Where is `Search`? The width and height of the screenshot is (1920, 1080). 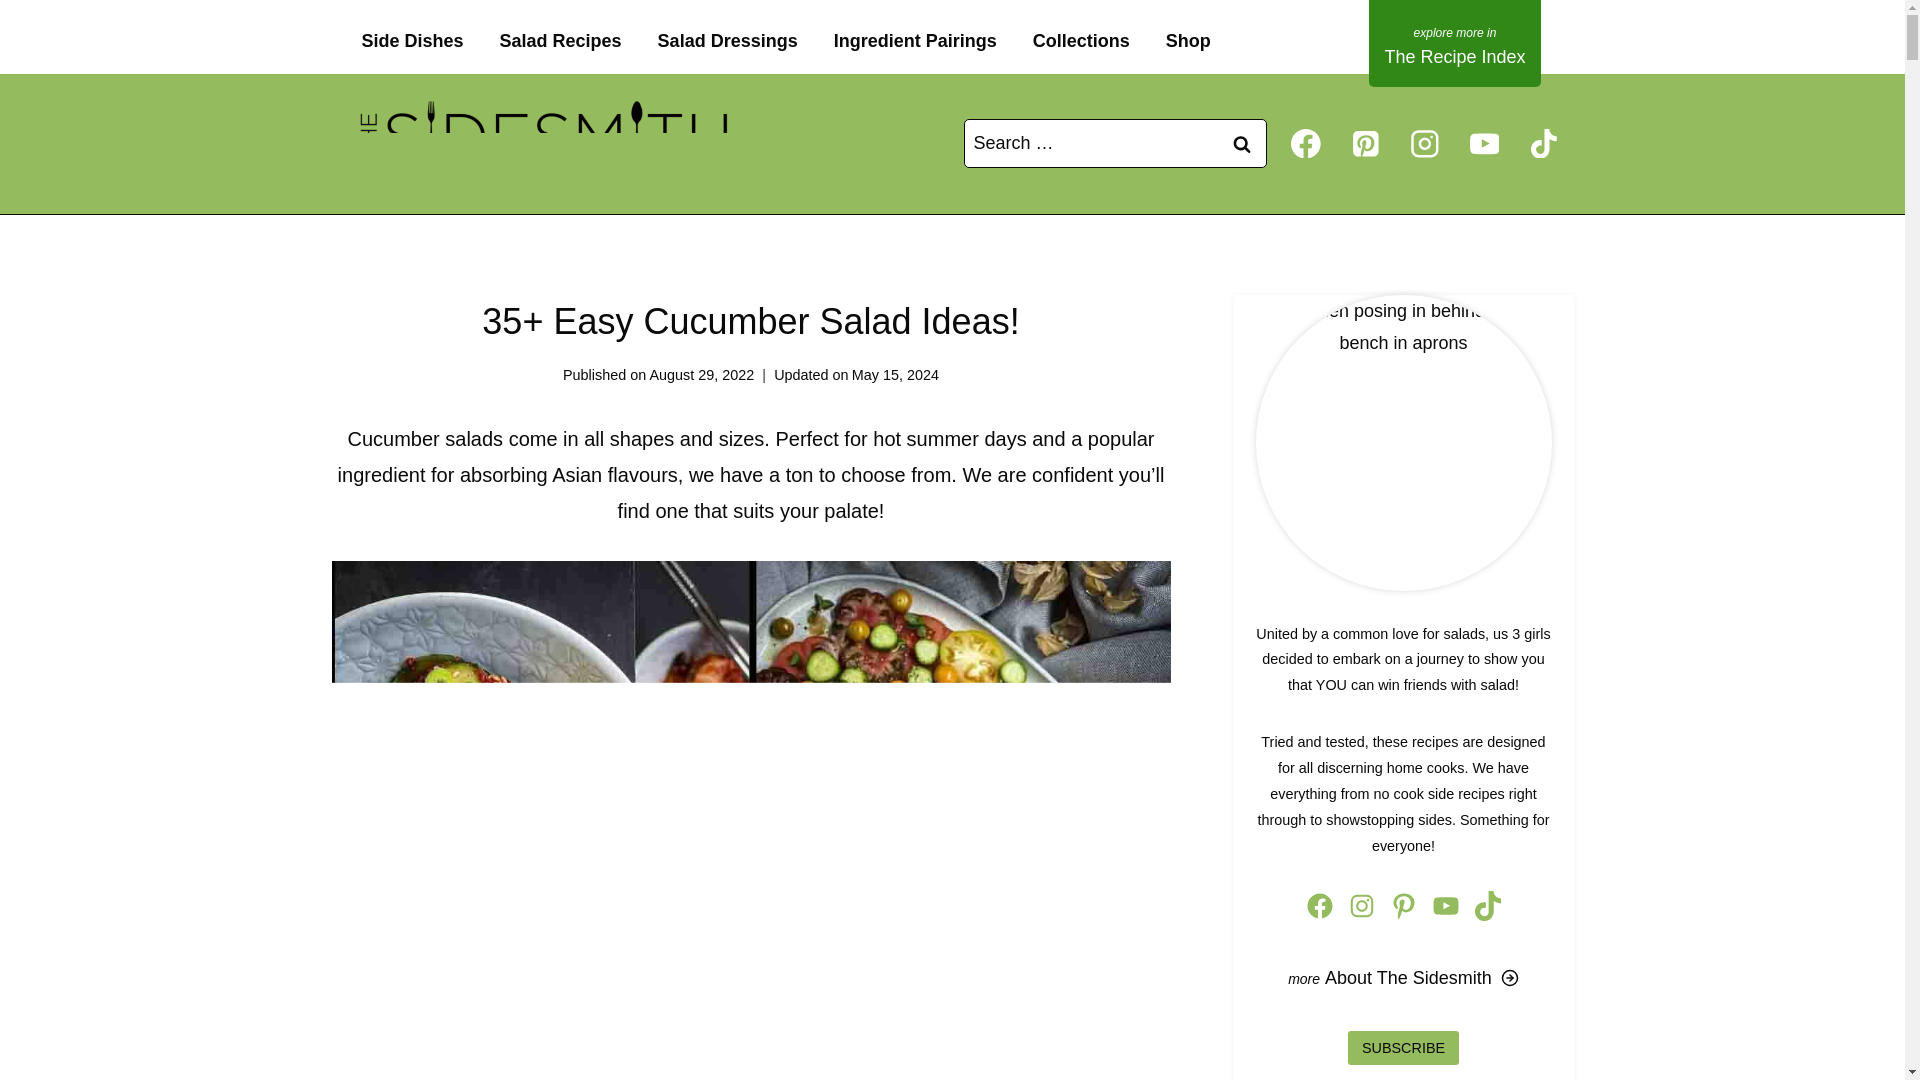
Search is located at coordinates (1242, 143).